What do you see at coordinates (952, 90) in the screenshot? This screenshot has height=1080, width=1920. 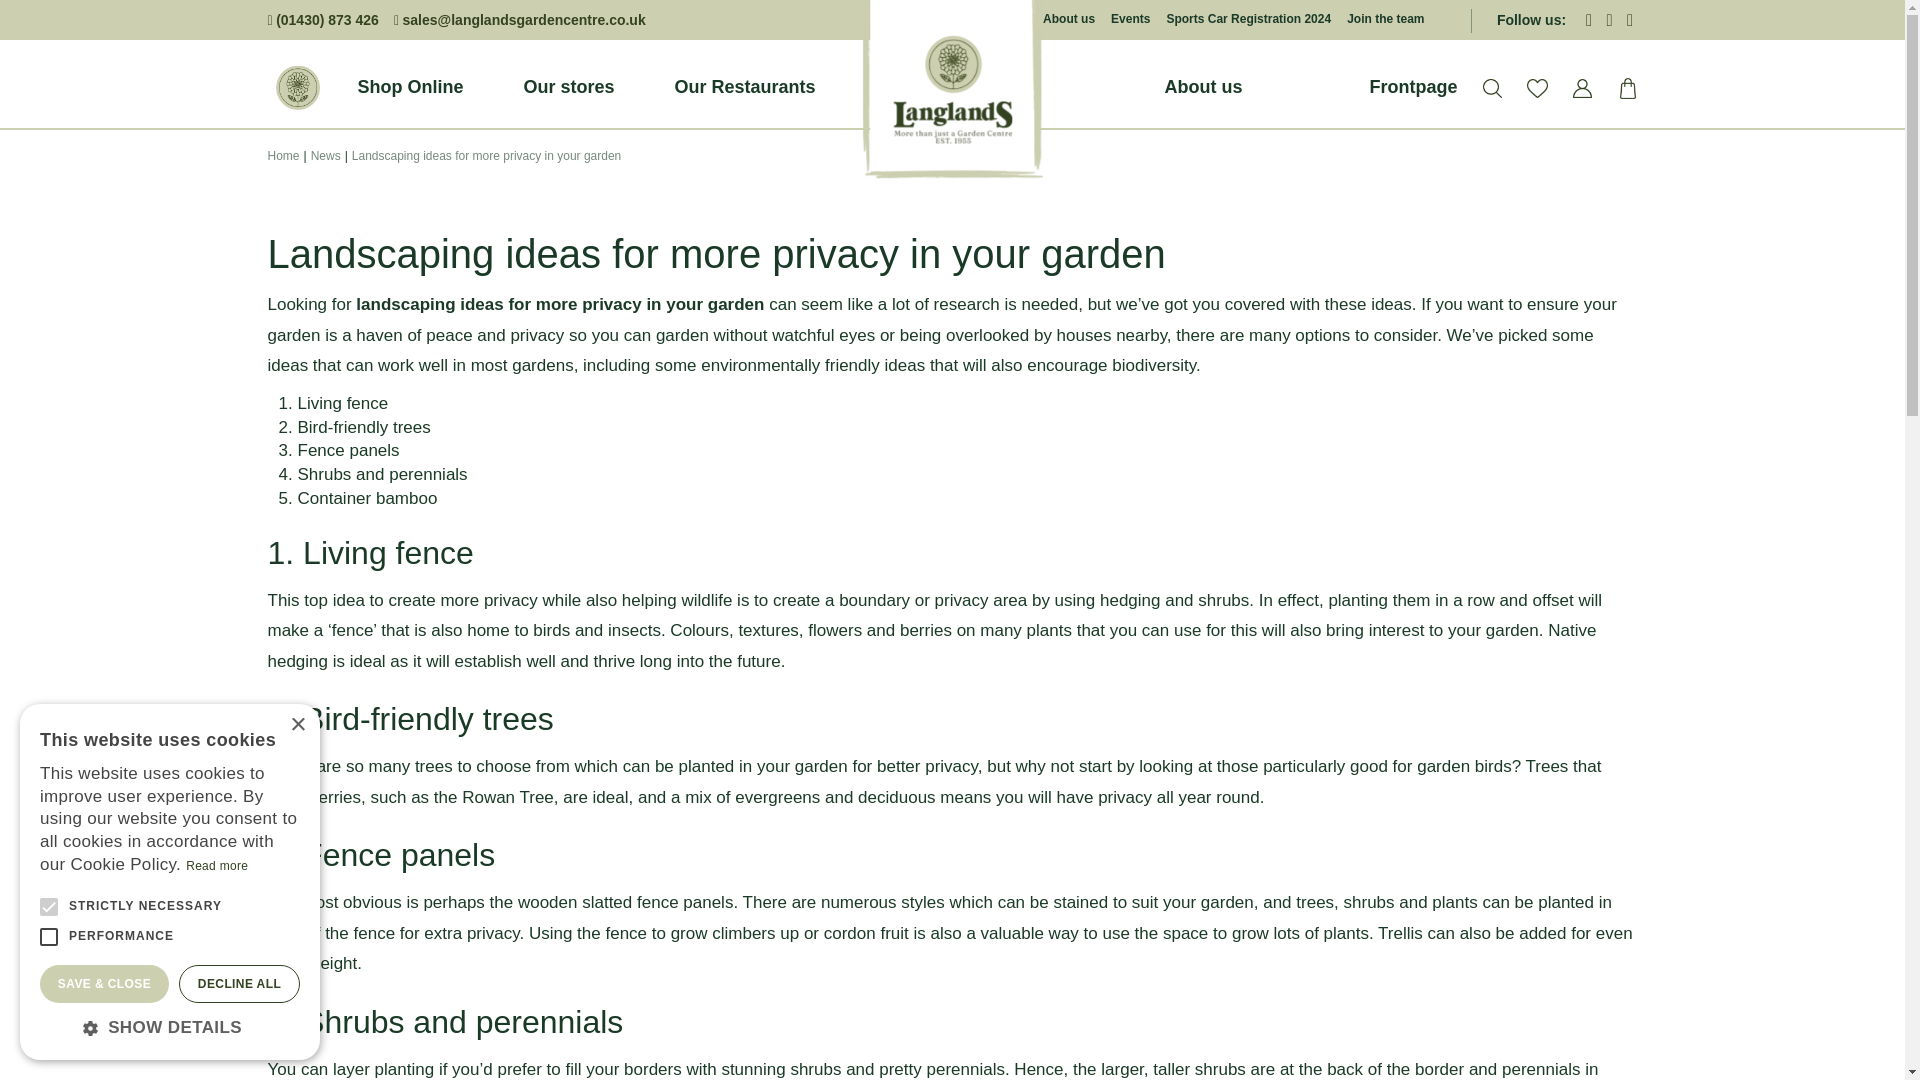 I see `Langlands Garden Centre` at bounding box center [952, 90].